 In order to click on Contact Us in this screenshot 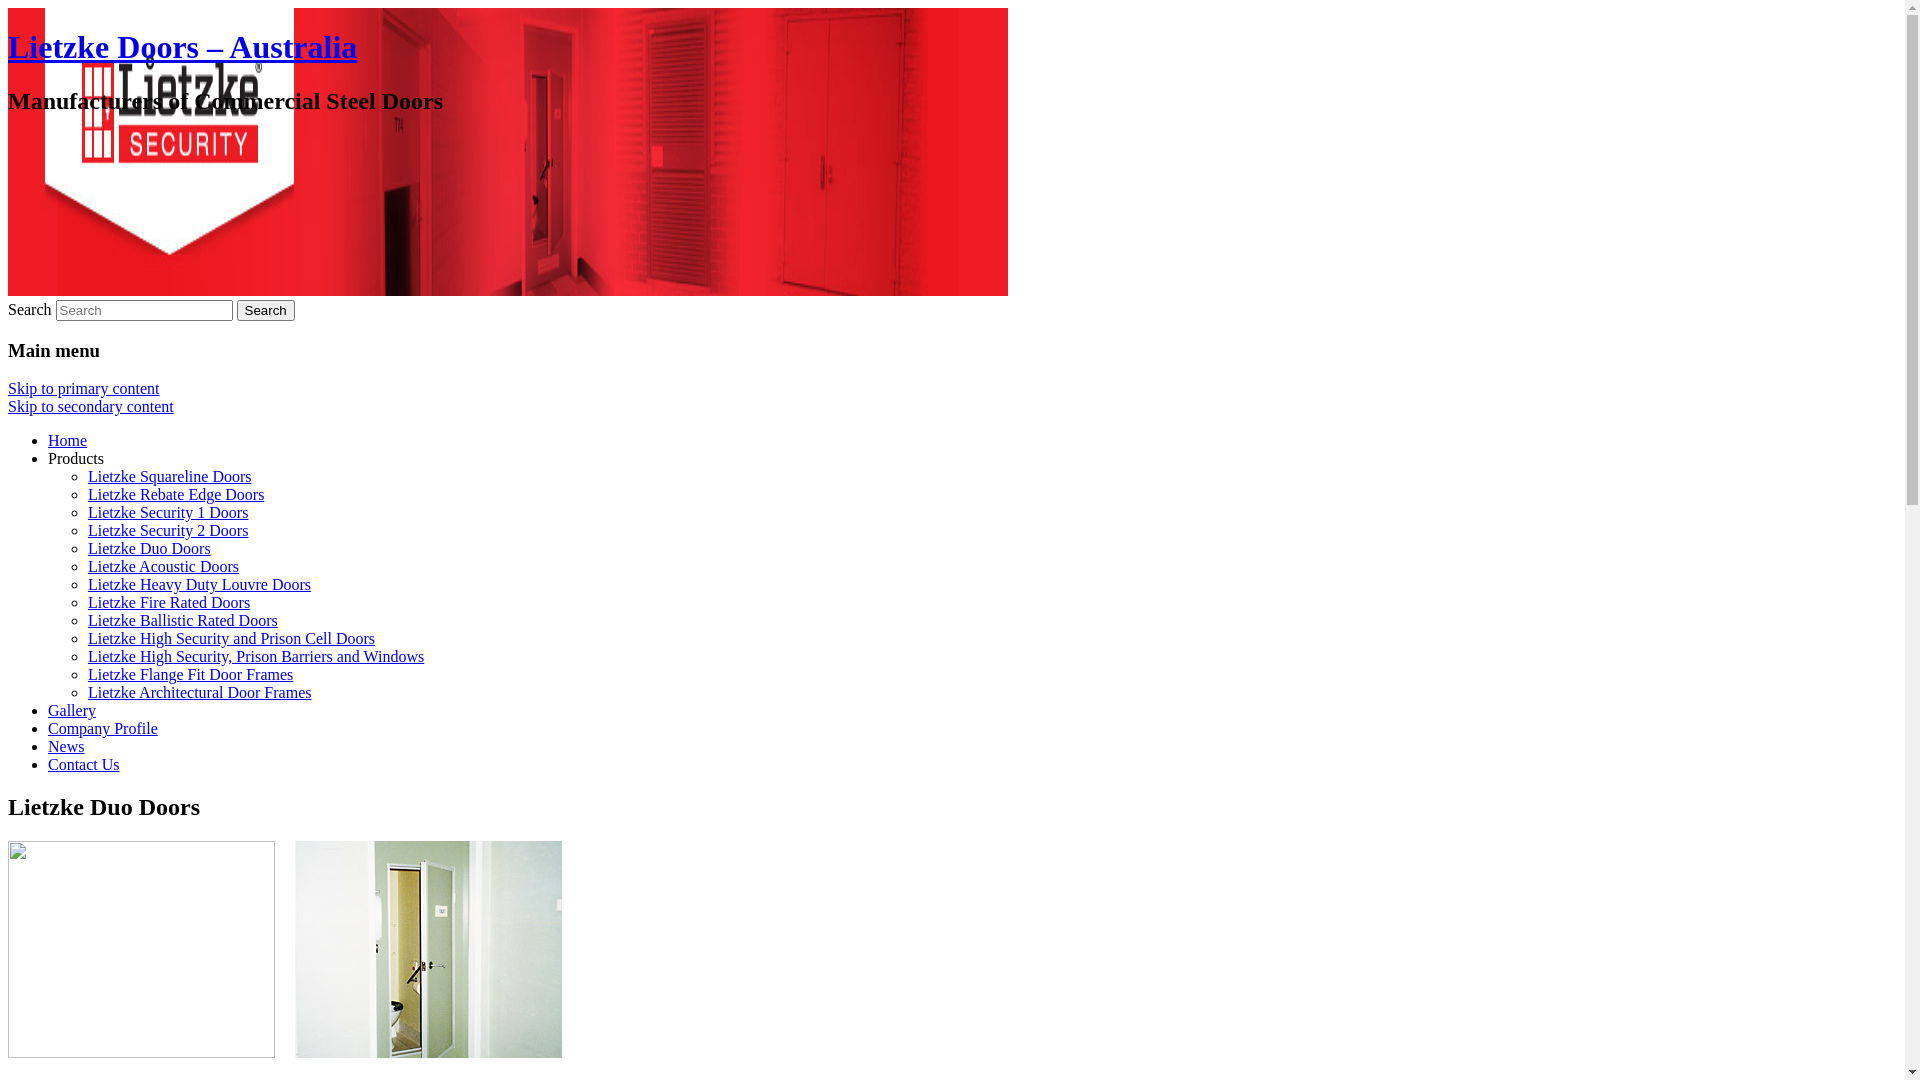, I will do `click(84, 764)`.